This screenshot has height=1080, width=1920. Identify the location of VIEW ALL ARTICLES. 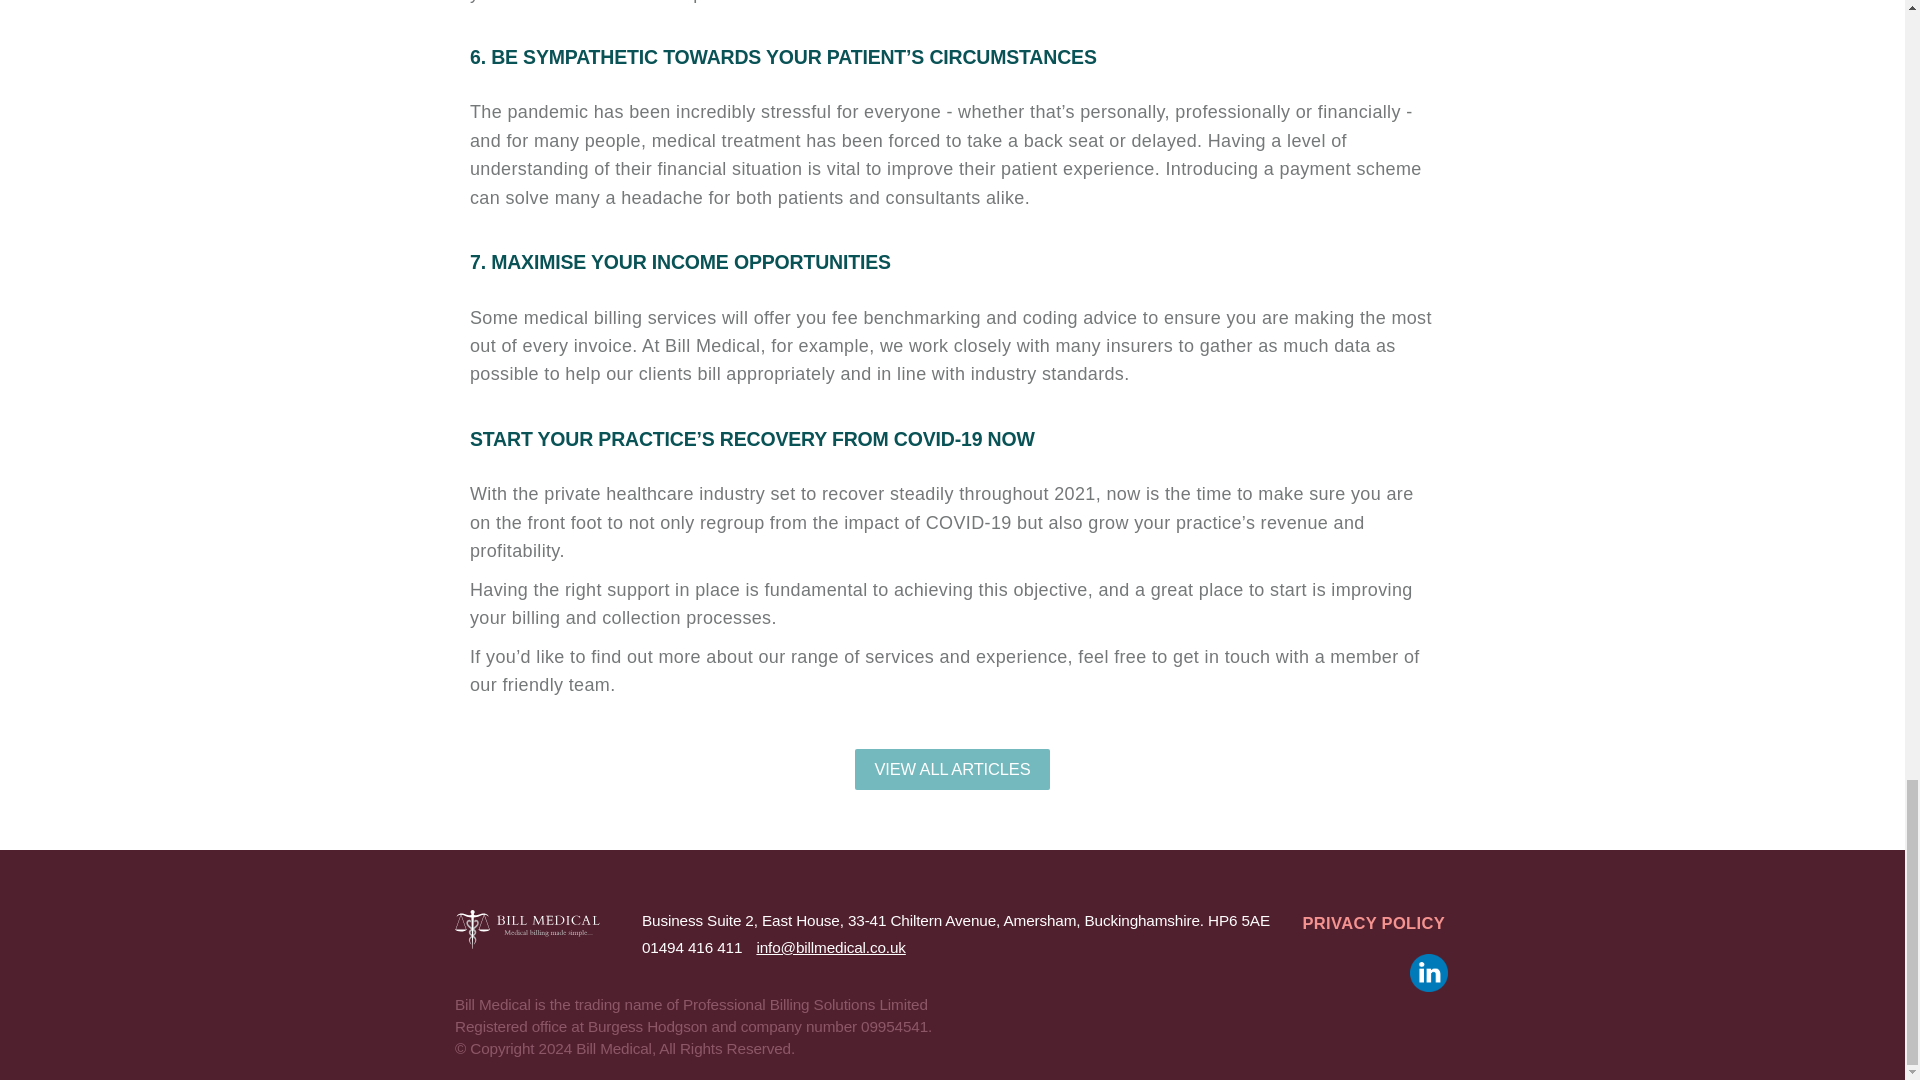
(951, 769).